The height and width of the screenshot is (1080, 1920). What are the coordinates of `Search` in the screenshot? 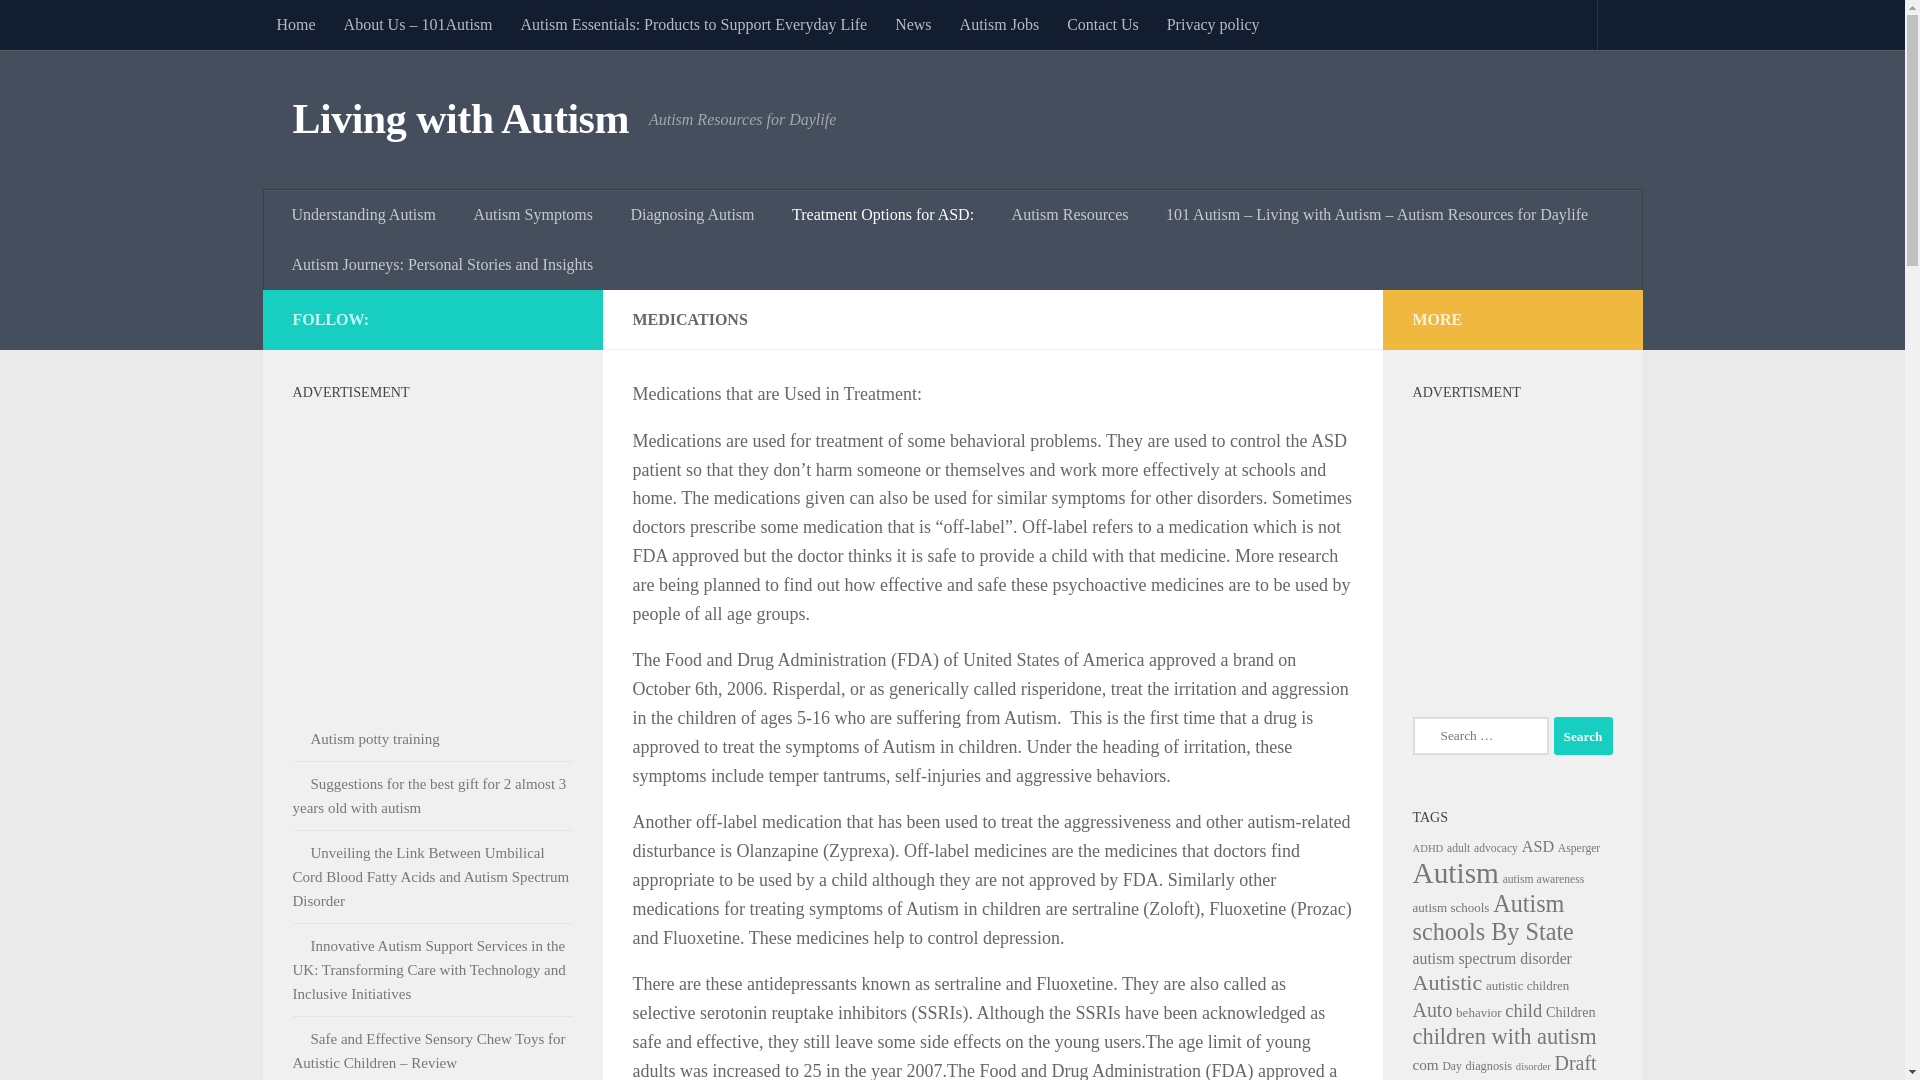 It's located at (1582, 736).